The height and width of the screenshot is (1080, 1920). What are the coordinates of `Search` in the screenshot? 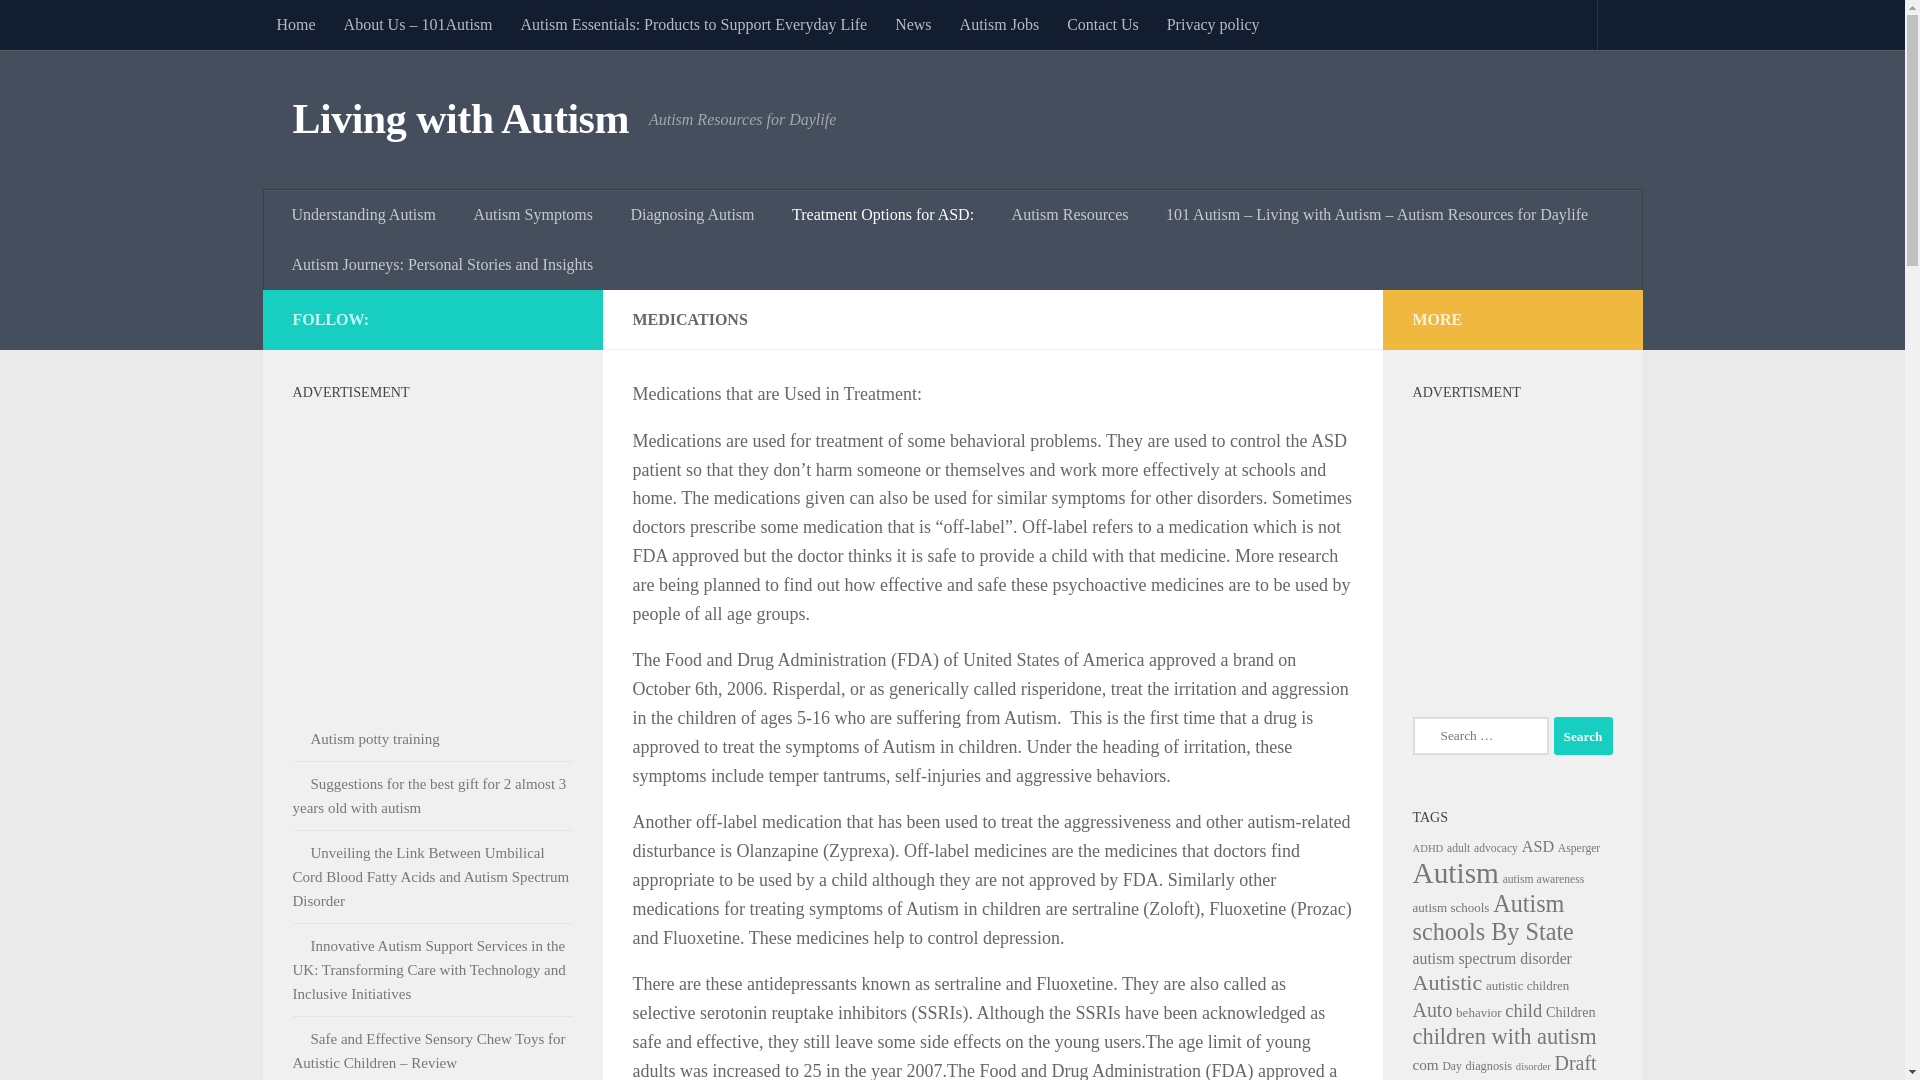 It's located at (1582, 736).